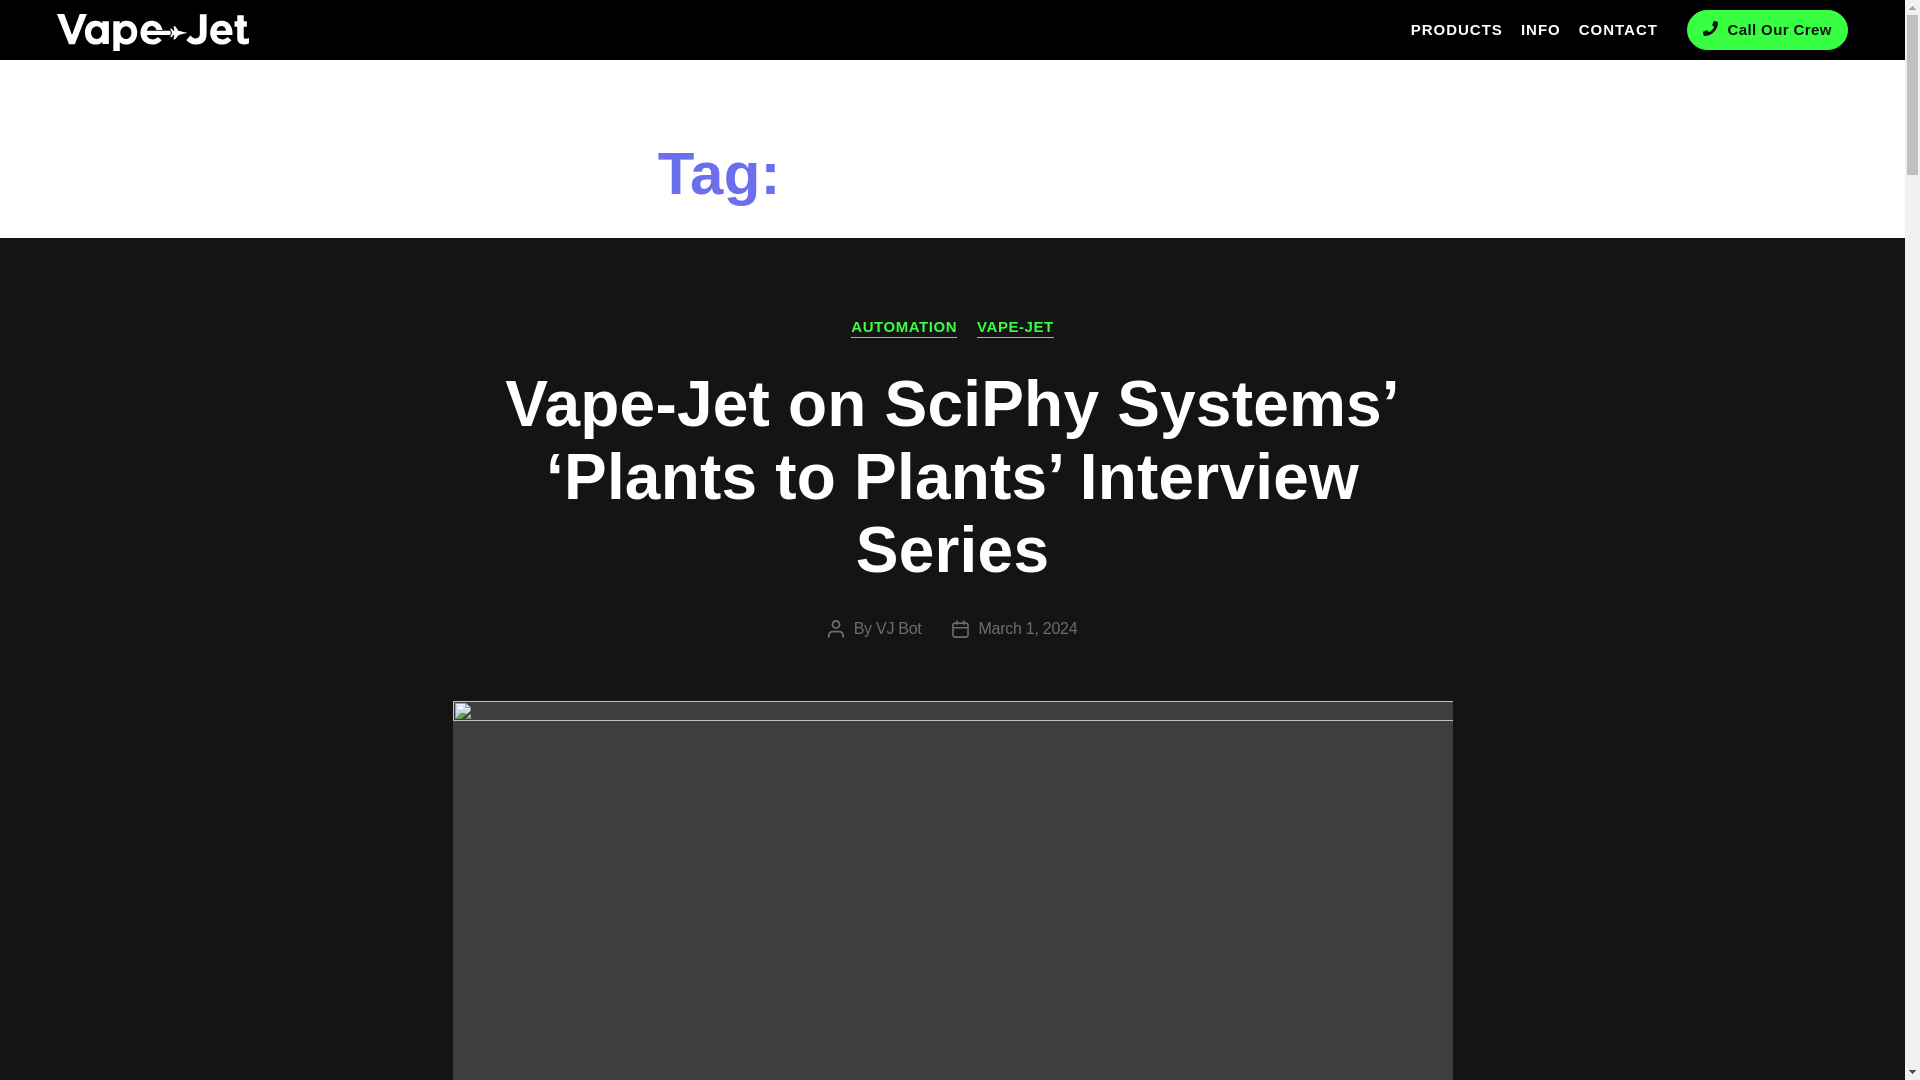 The height and width of the screenshot is (1080, 1920). I want to click on INFO, so click(1541, 30).